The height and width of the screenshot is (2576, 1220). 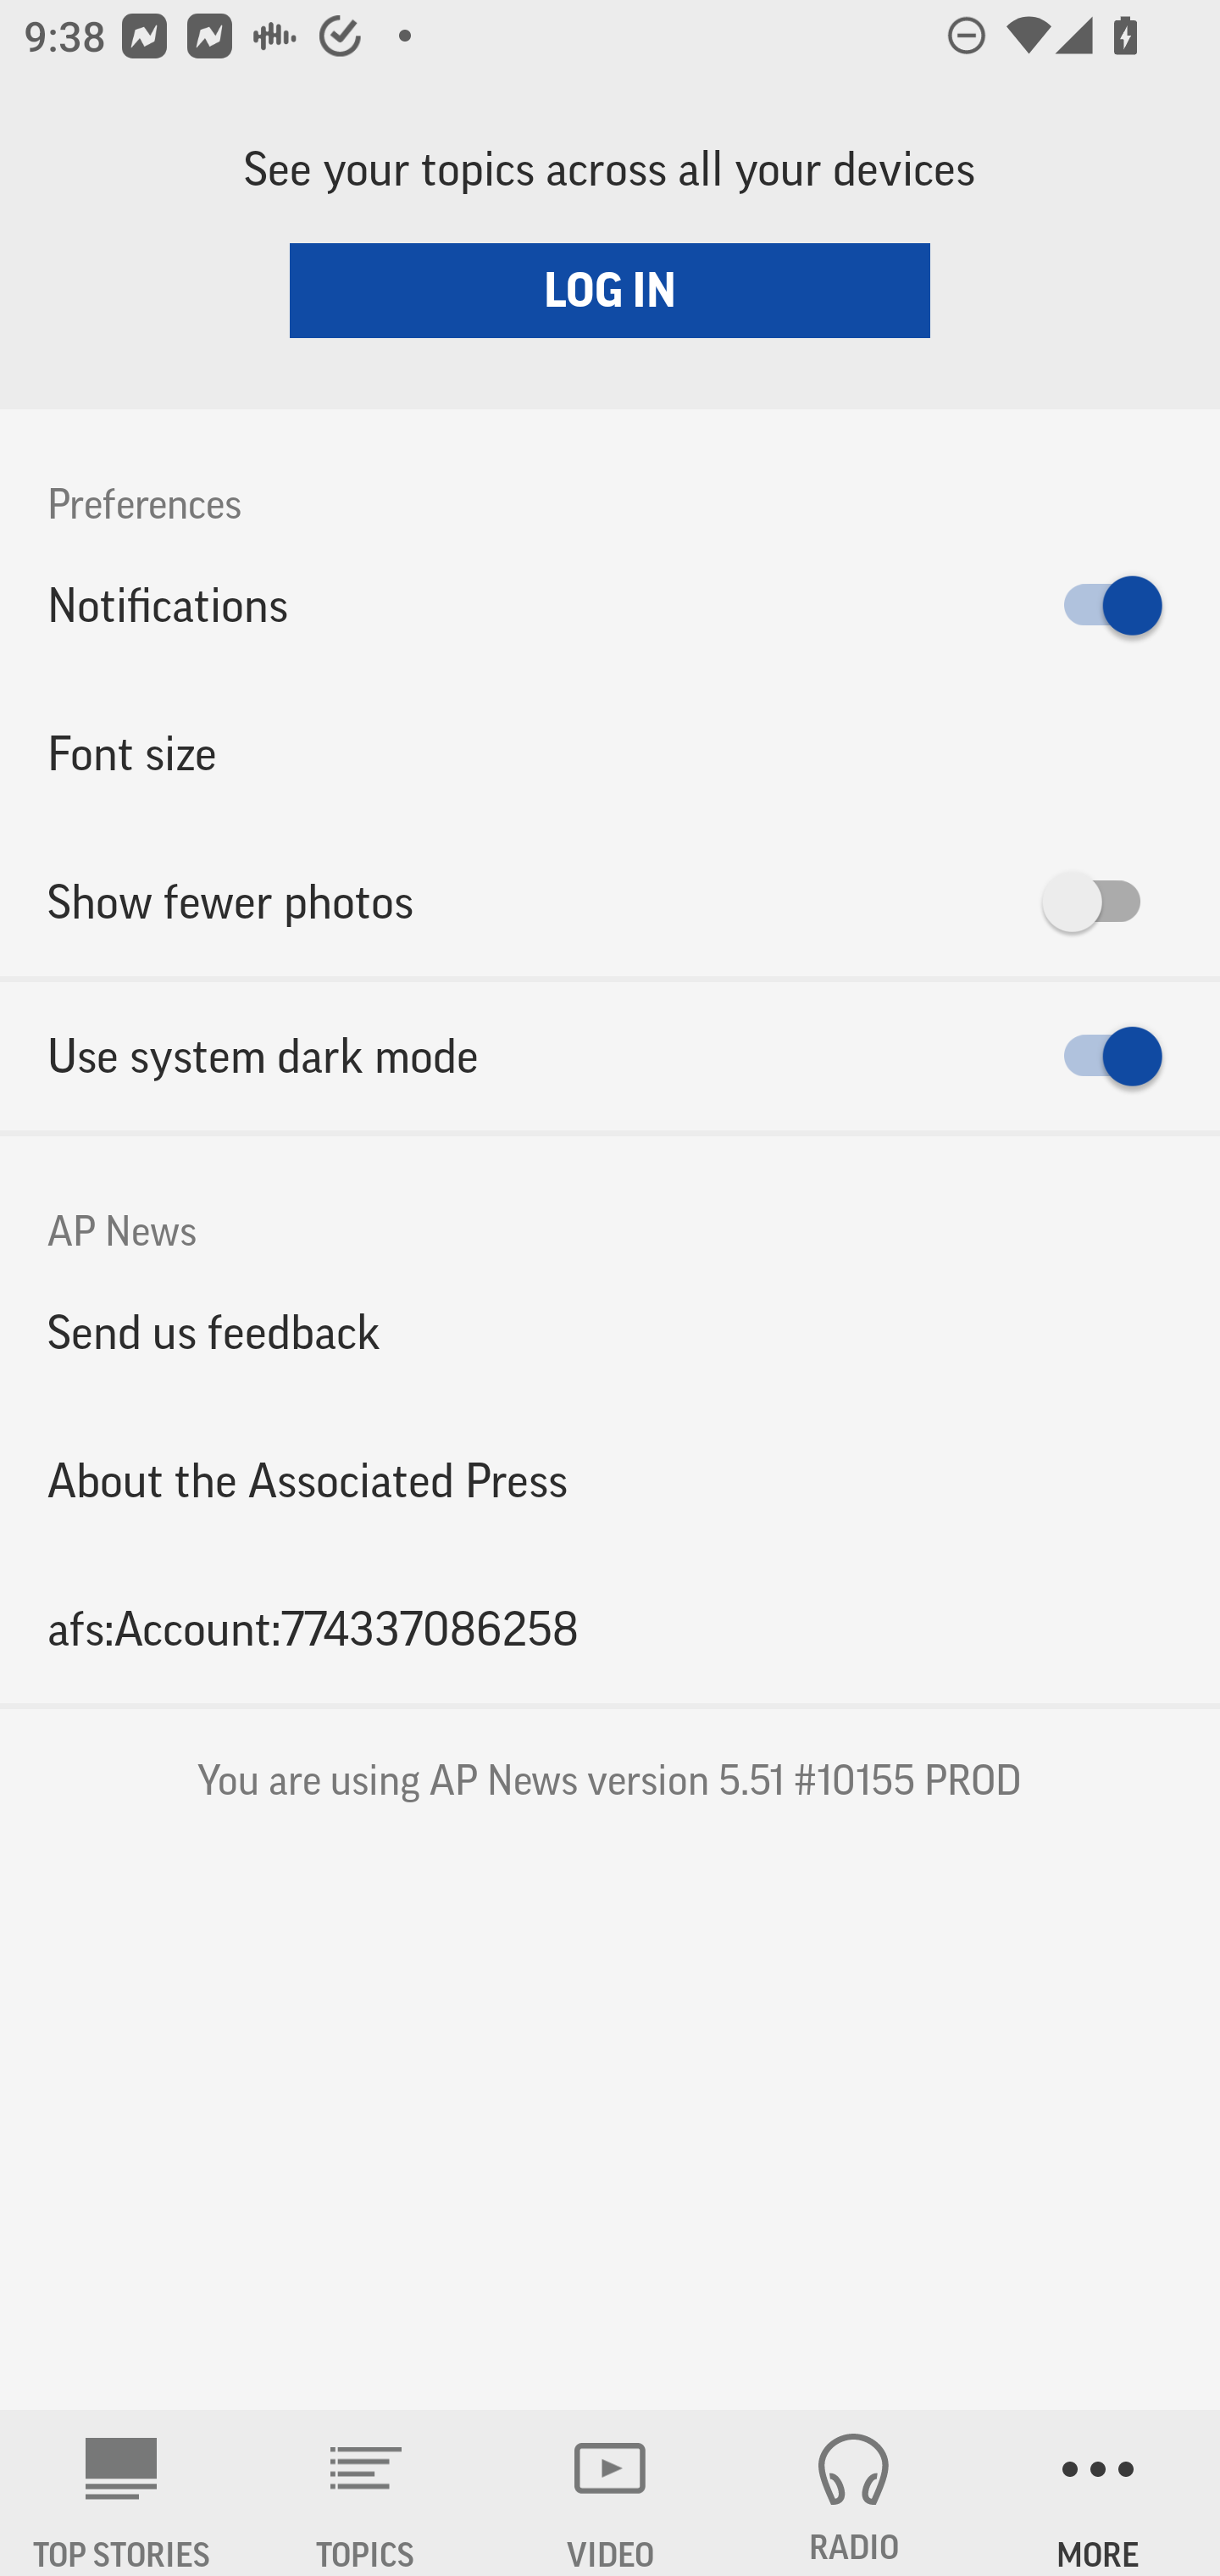 What do you see at coordinates (610, 605) in the screenshot?
I see `Notifications` at bounding box center [610, 605].